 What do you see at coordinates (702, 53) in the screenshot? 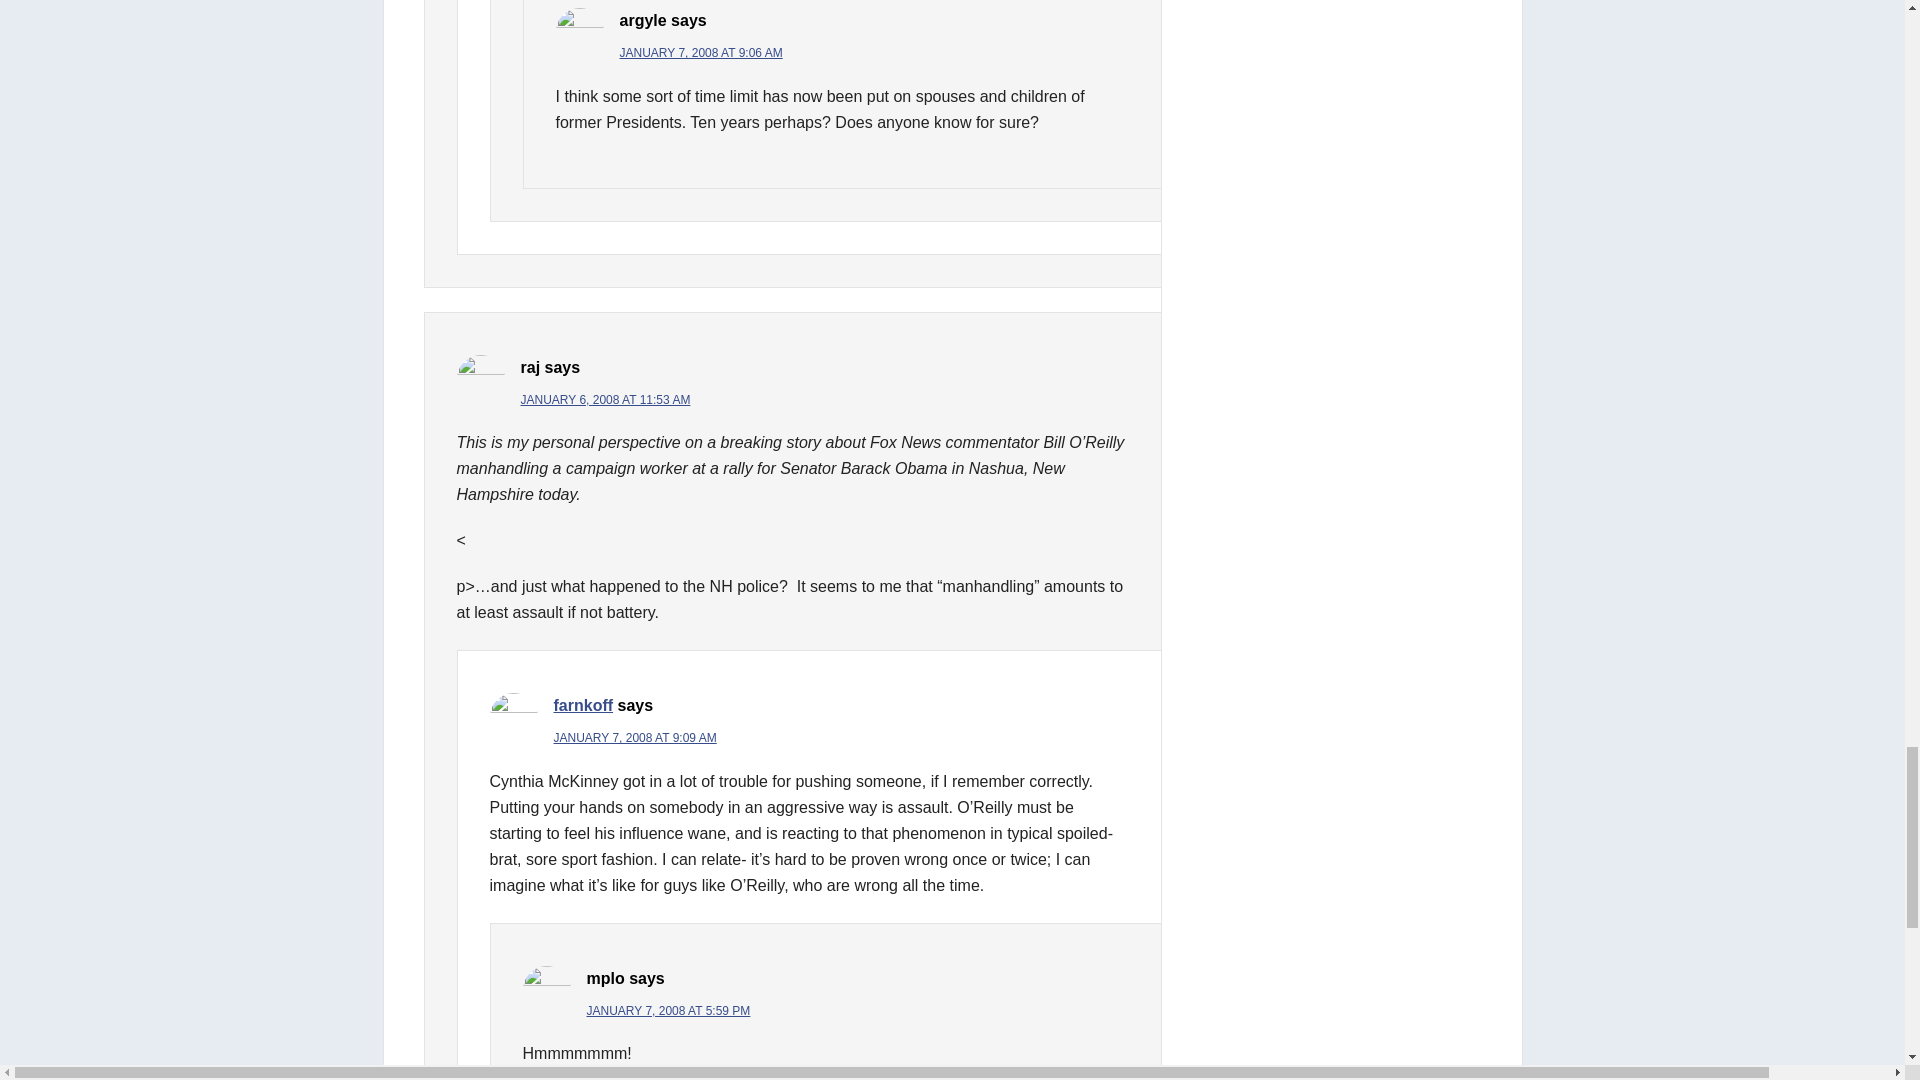
I see `JANUARY 7, 2008 AT 9:06 AM` at bounding box center [702, 53].